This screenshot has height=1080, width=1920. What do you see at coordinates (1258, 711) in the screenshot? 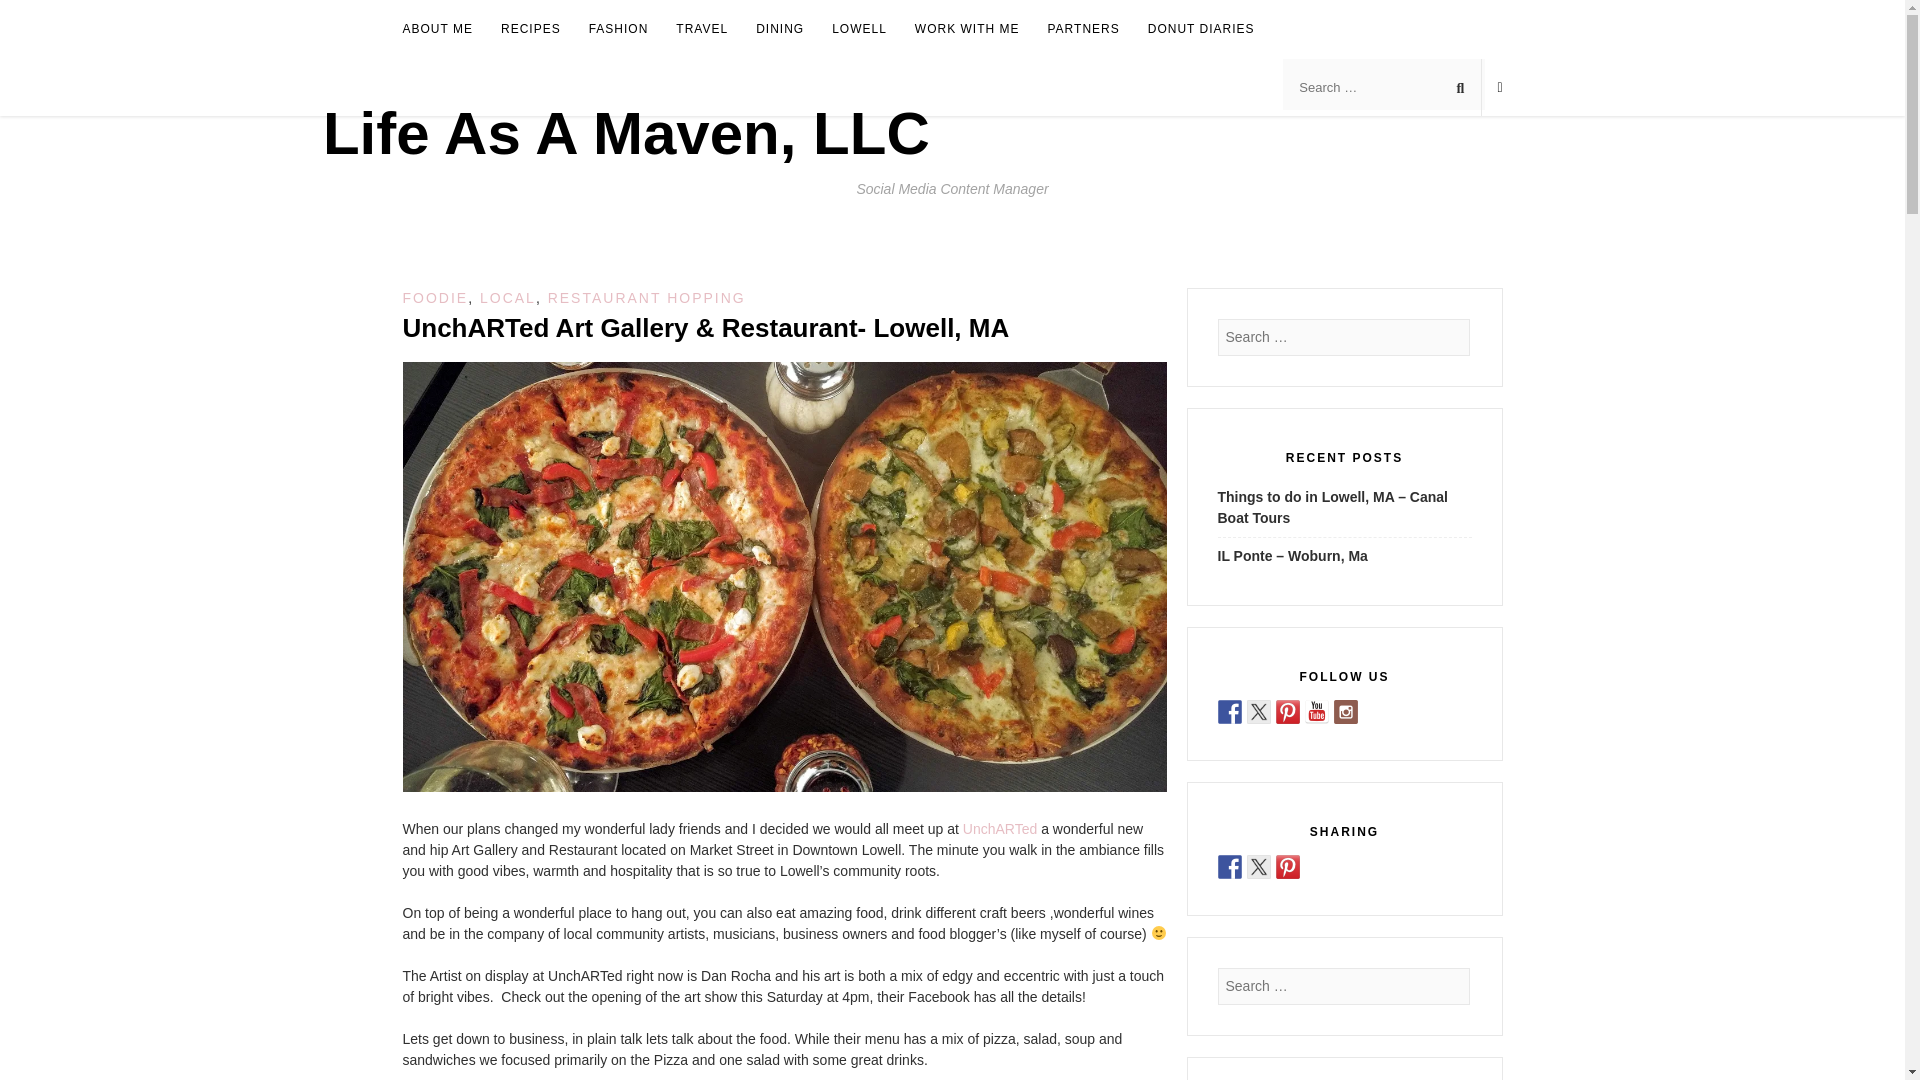
I see `Follow us on Twitter` at bounding box center [1258, 711].